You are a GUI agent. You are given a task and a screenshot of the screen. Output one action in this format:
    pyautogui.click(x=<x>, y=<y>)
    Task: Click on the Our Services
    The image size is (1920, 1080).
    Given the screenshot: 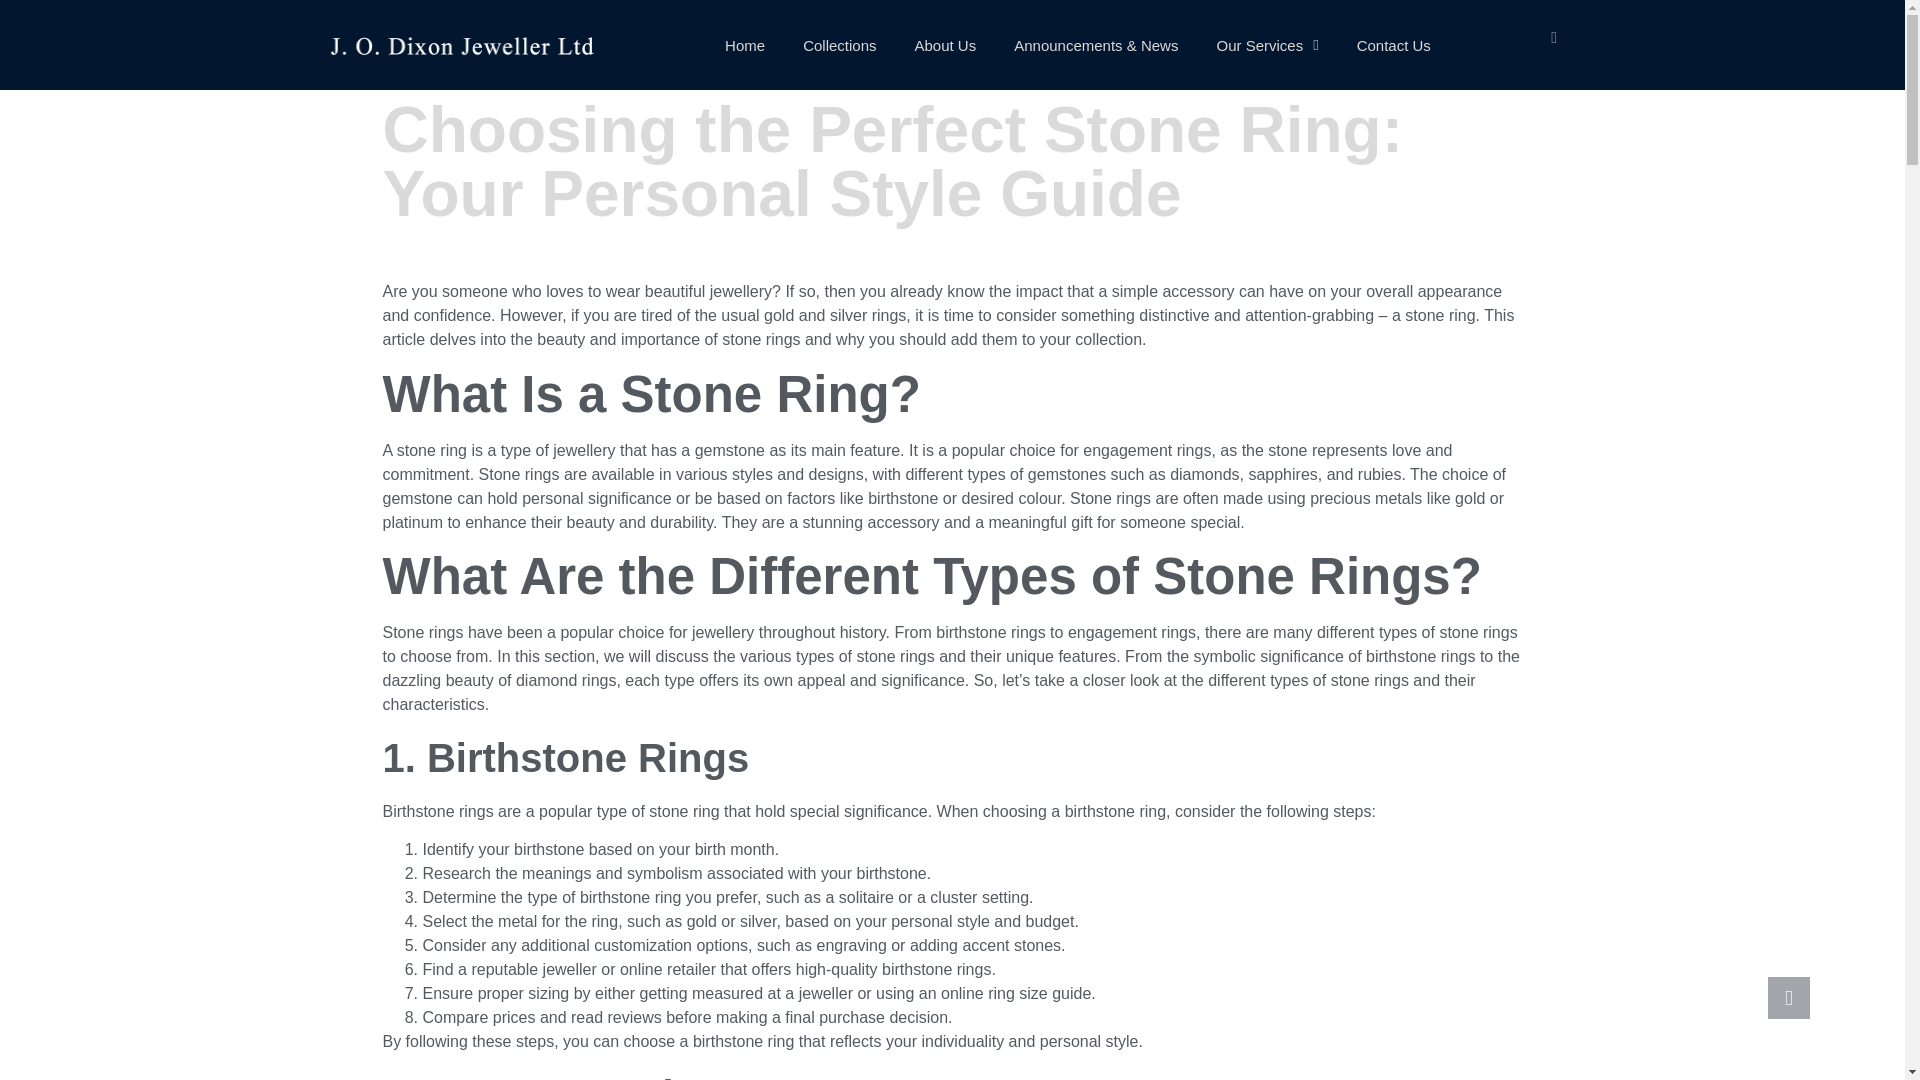 What is the action you would take?
    pyautogui.click(x=1266, y=45)
    